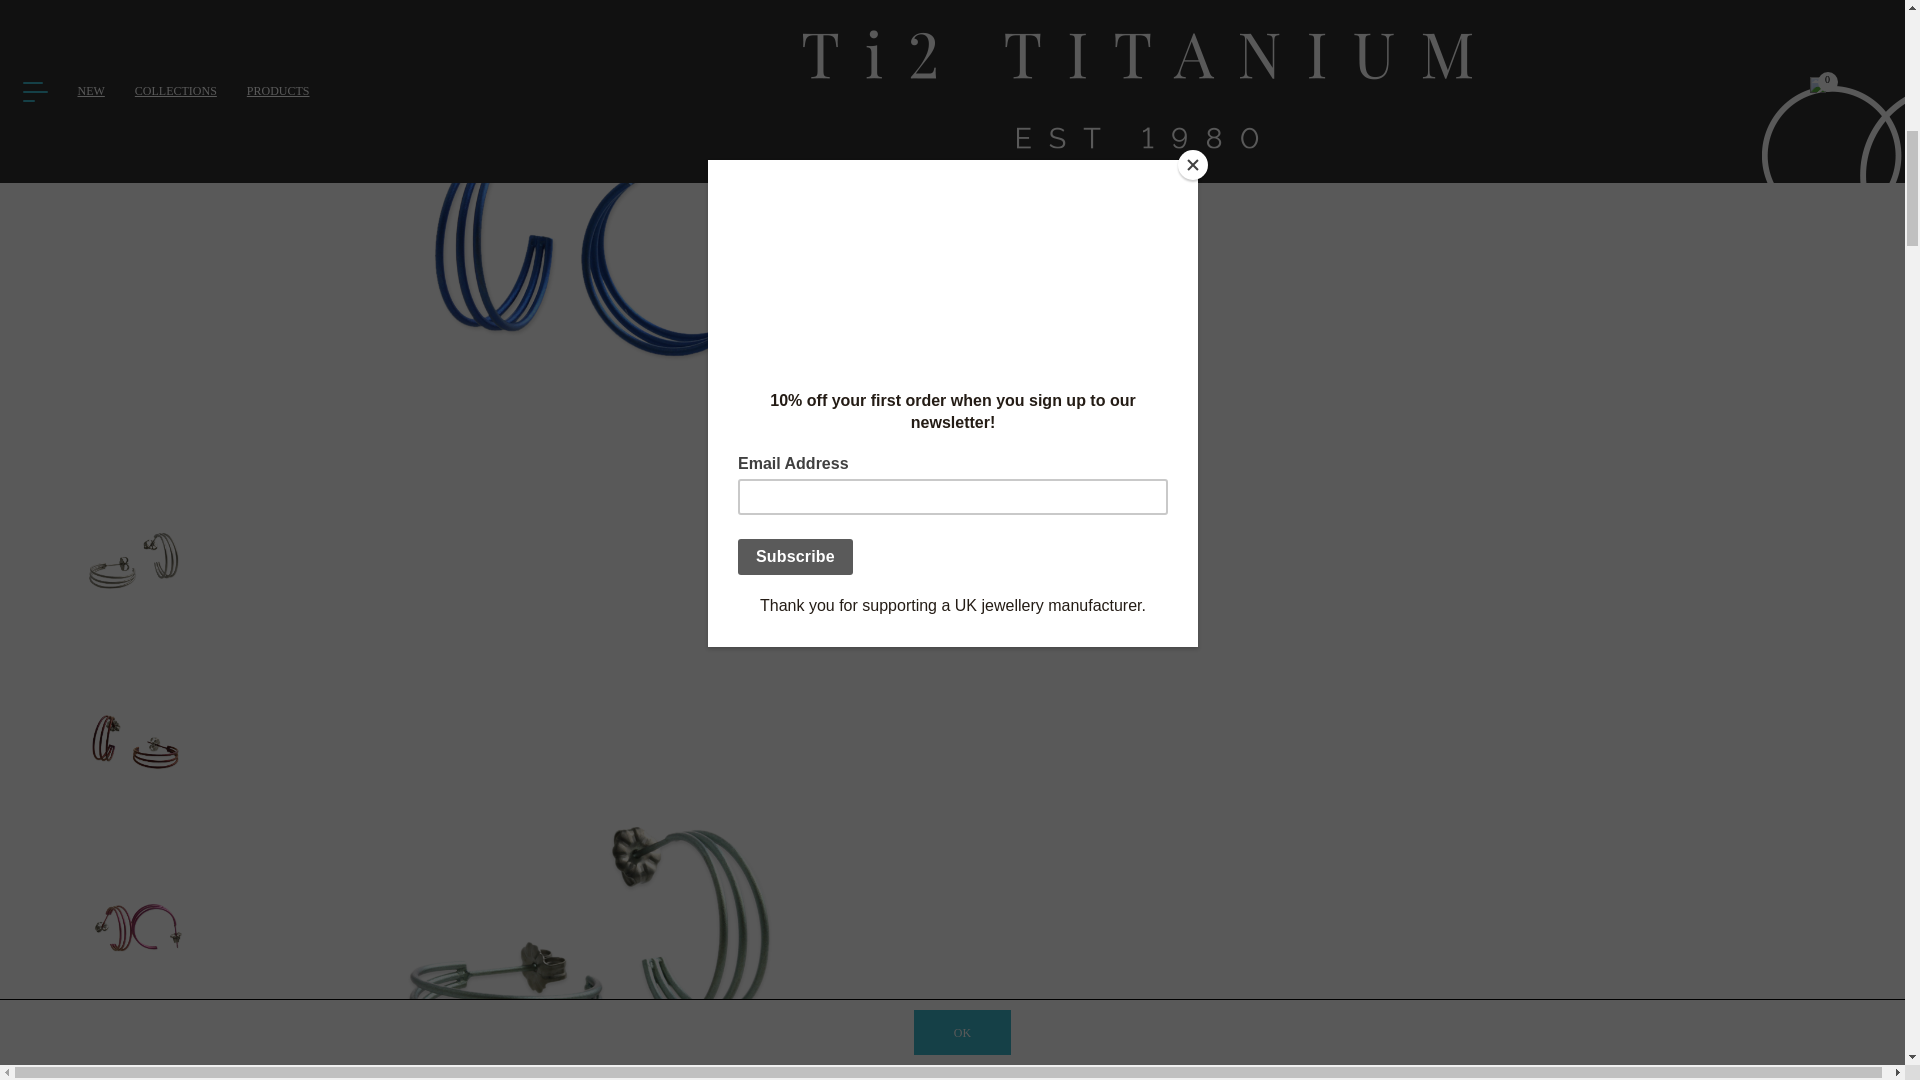 This screenshot has width=1920, height=1080. What do you see at coordinates (1425, 116) in the screenshot?
I see `Add to Wish List` at bounding box center [1425, 116].